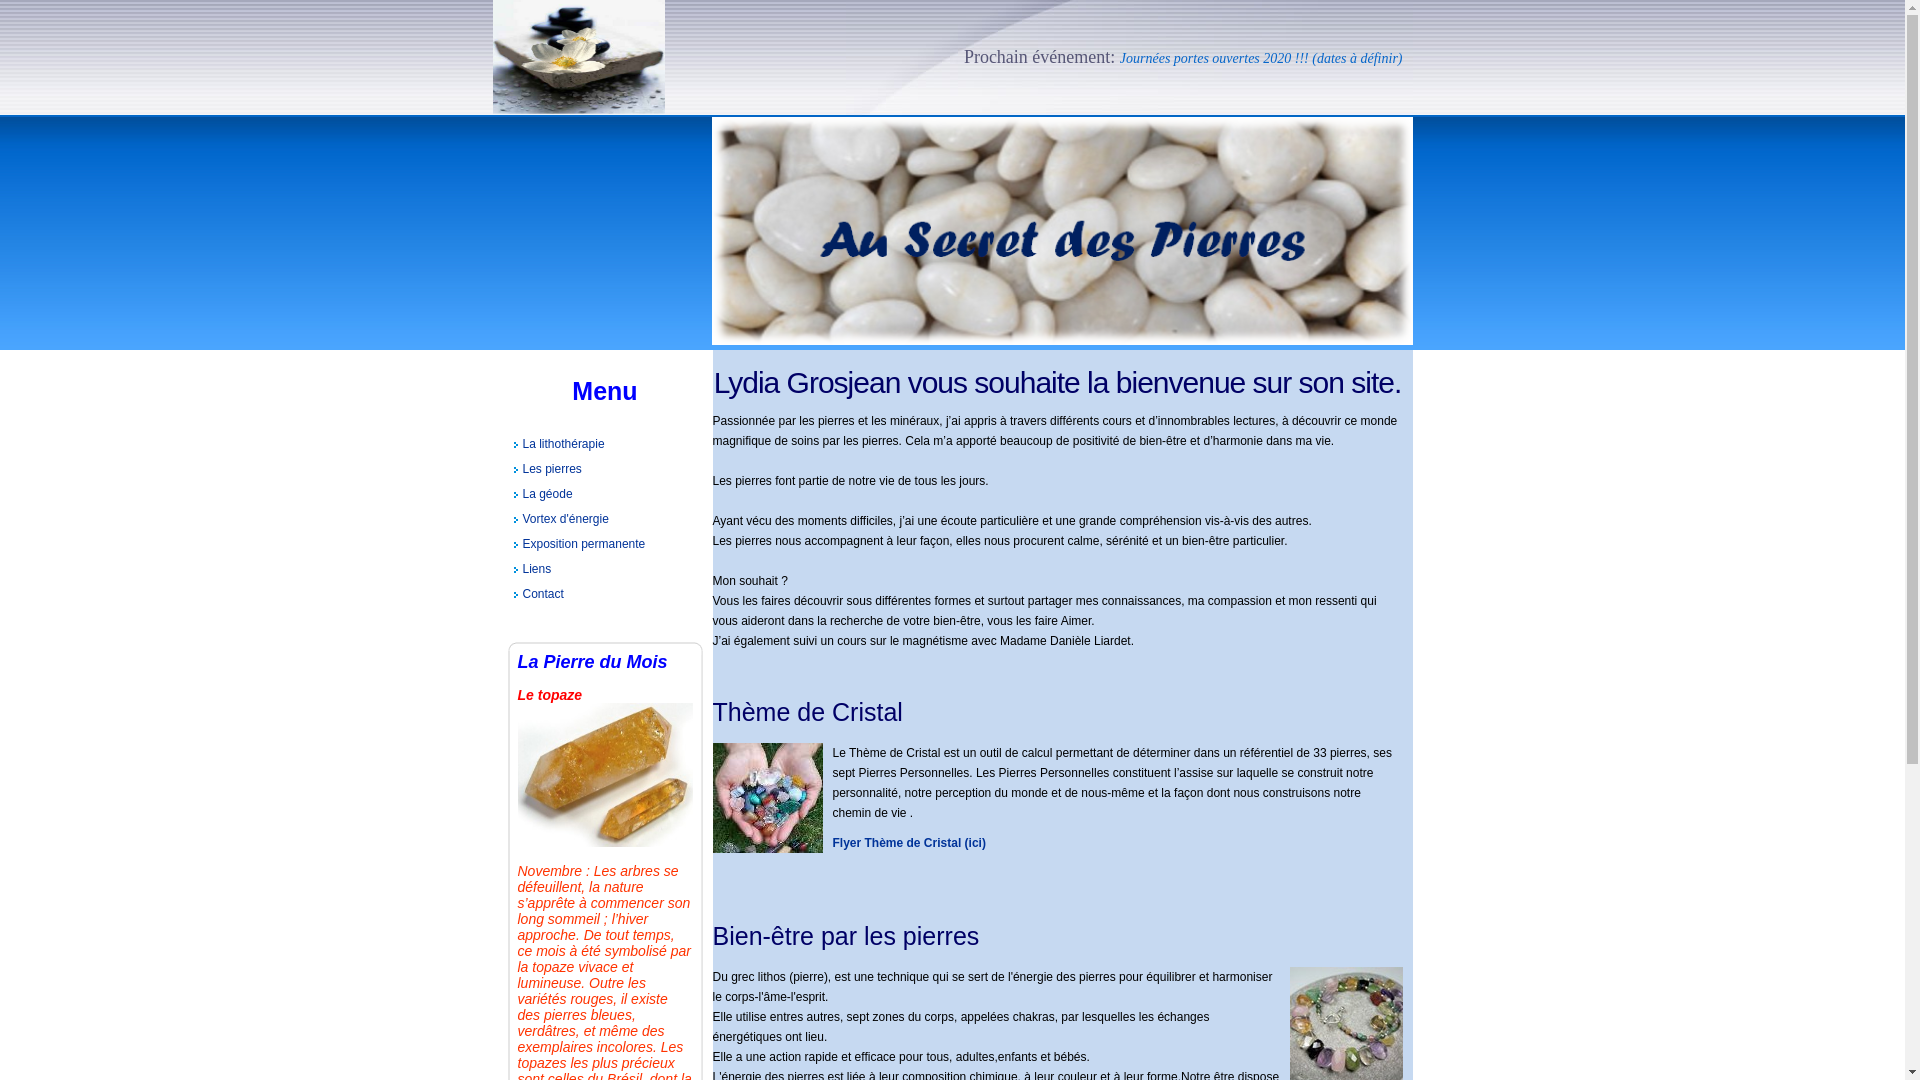  Describe the element at coordinates (606, 544) in the screenshot. I see `Exposition permanente` at that location.